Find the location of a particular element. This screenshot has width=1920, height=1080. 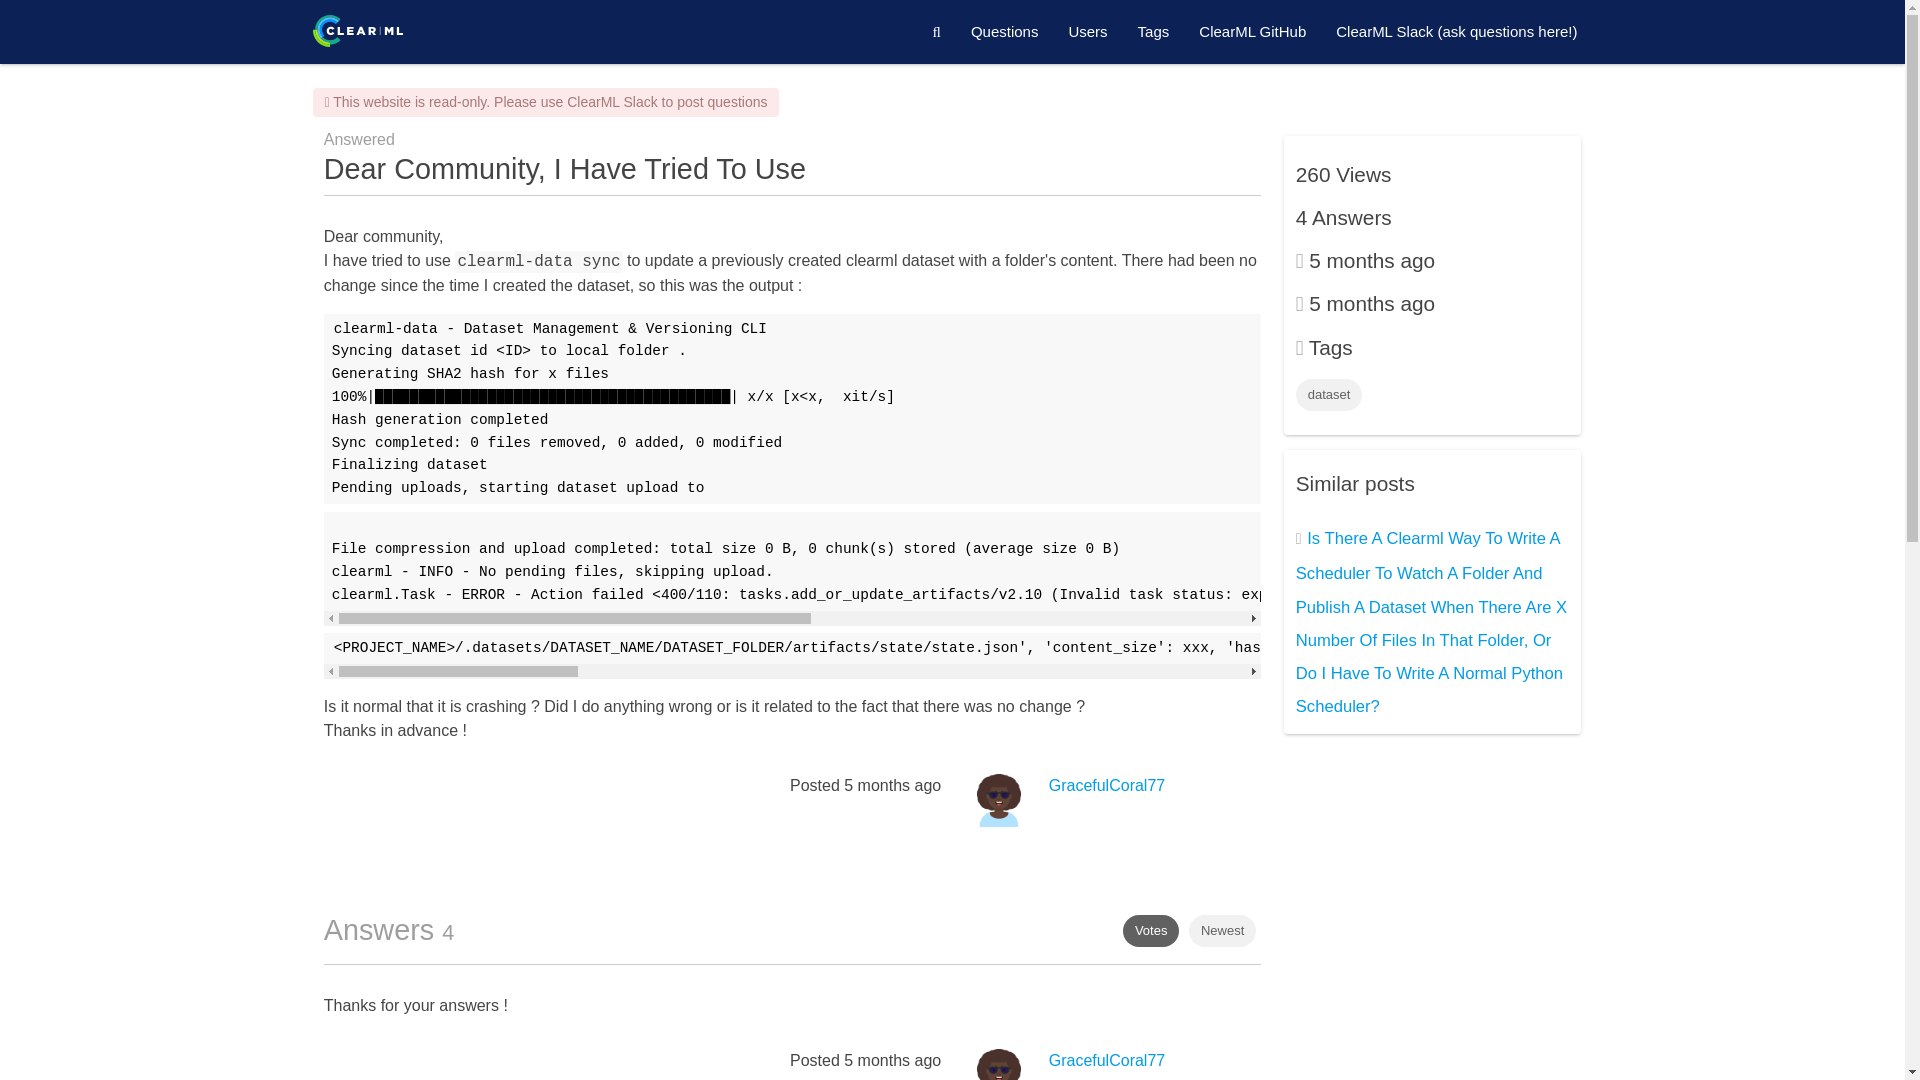

Tags is located at coordinates (1154, 32).